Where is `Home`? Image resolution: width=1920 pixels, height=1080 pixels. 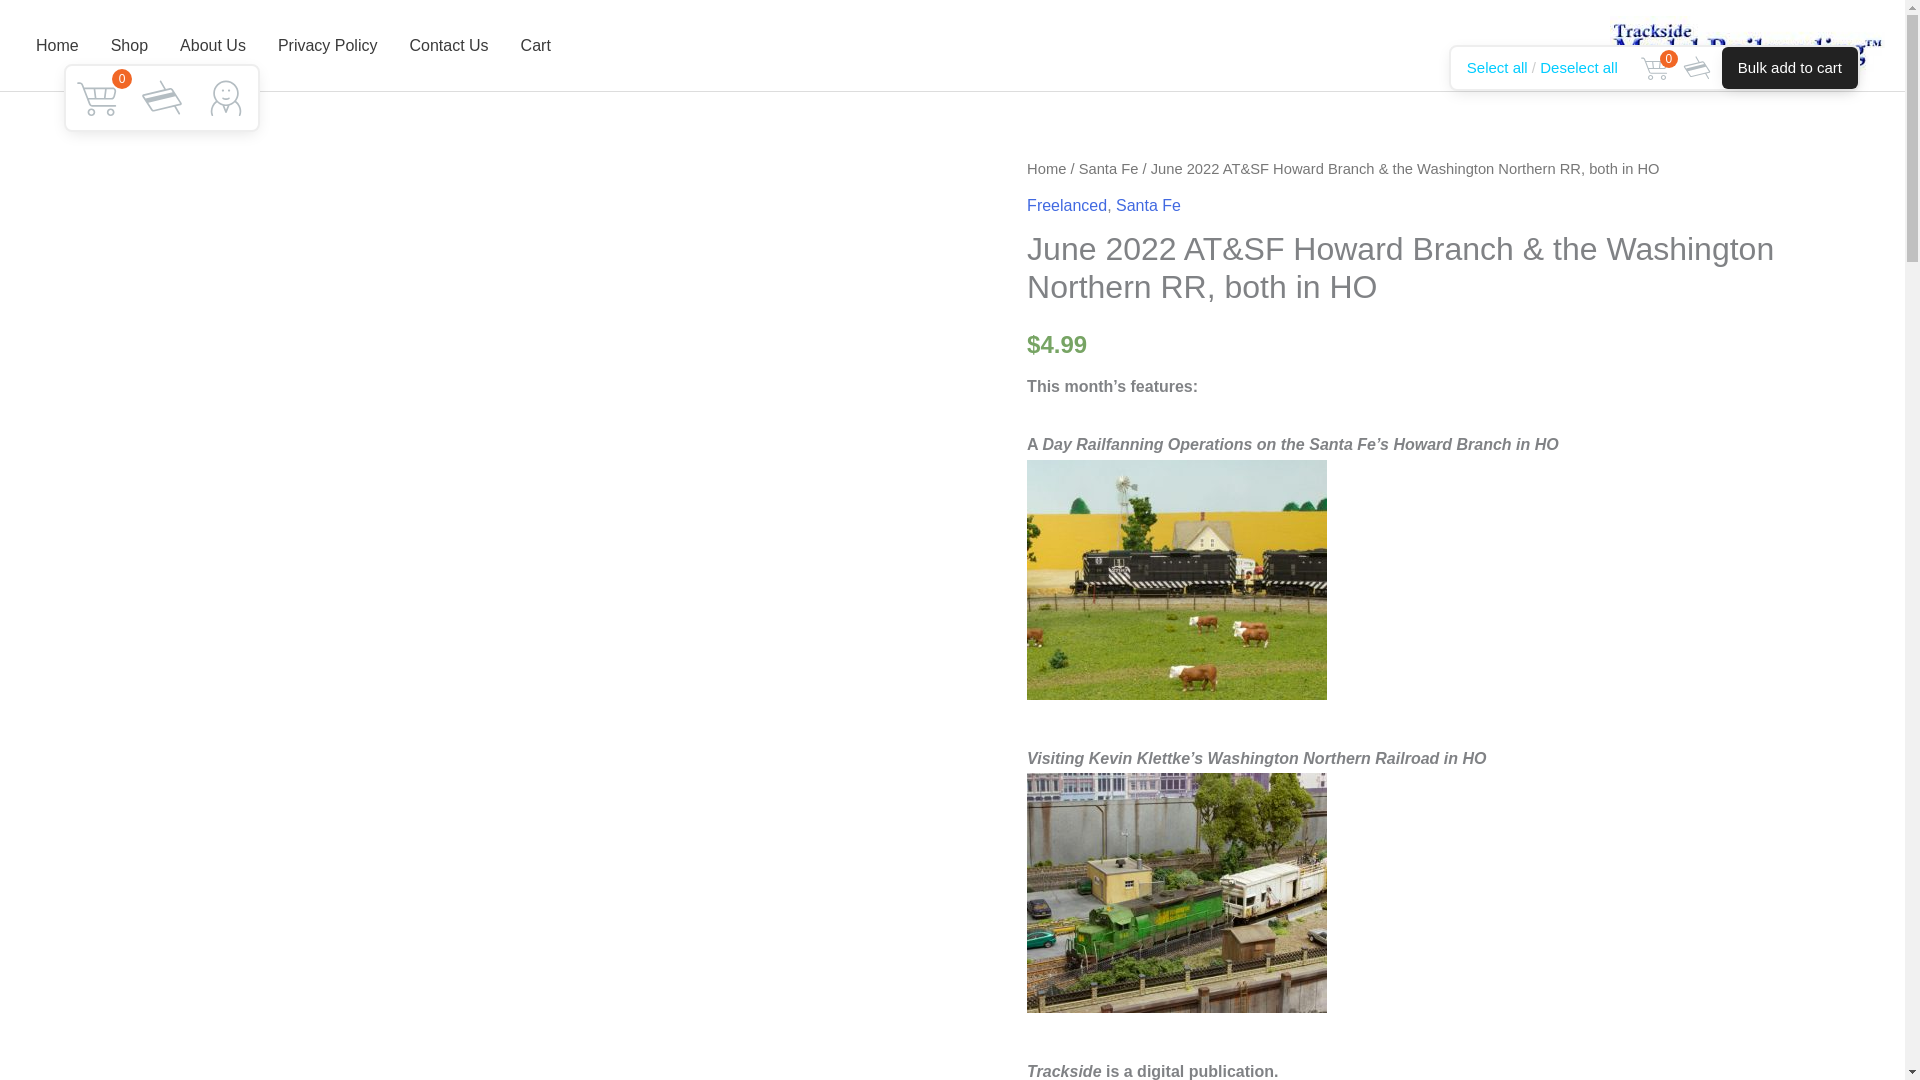 Home is located at coordinates (1046, 168).